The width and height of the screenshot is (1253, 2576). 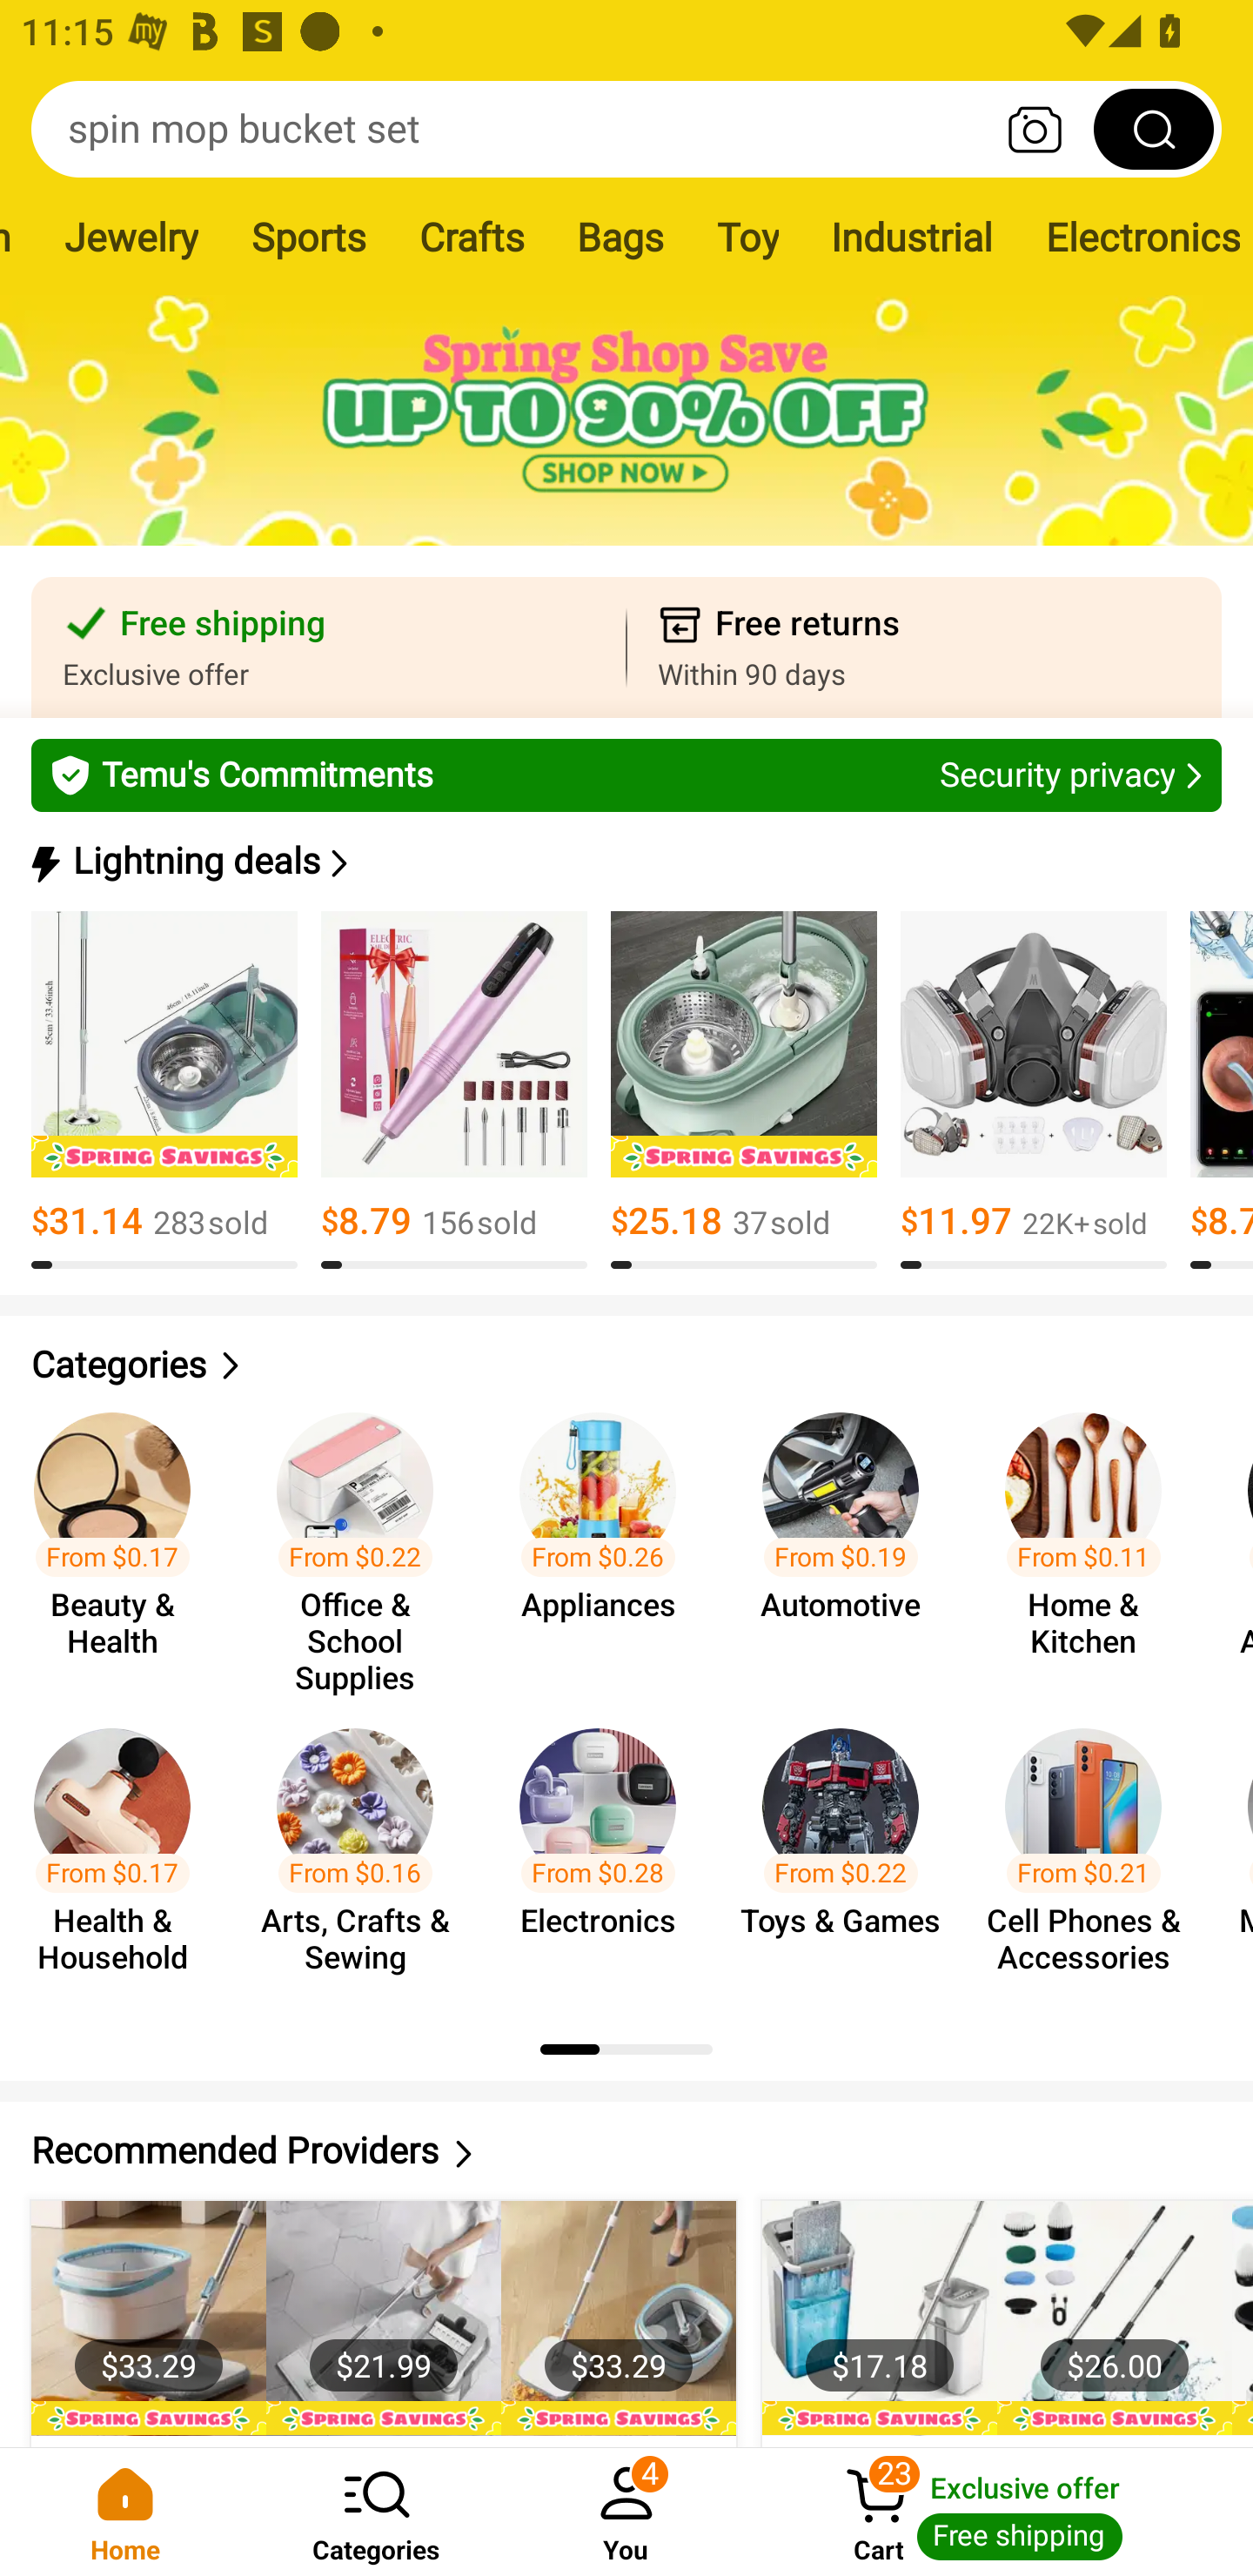 I want to click on spin mop bucket set, so click(x=626, y=129).